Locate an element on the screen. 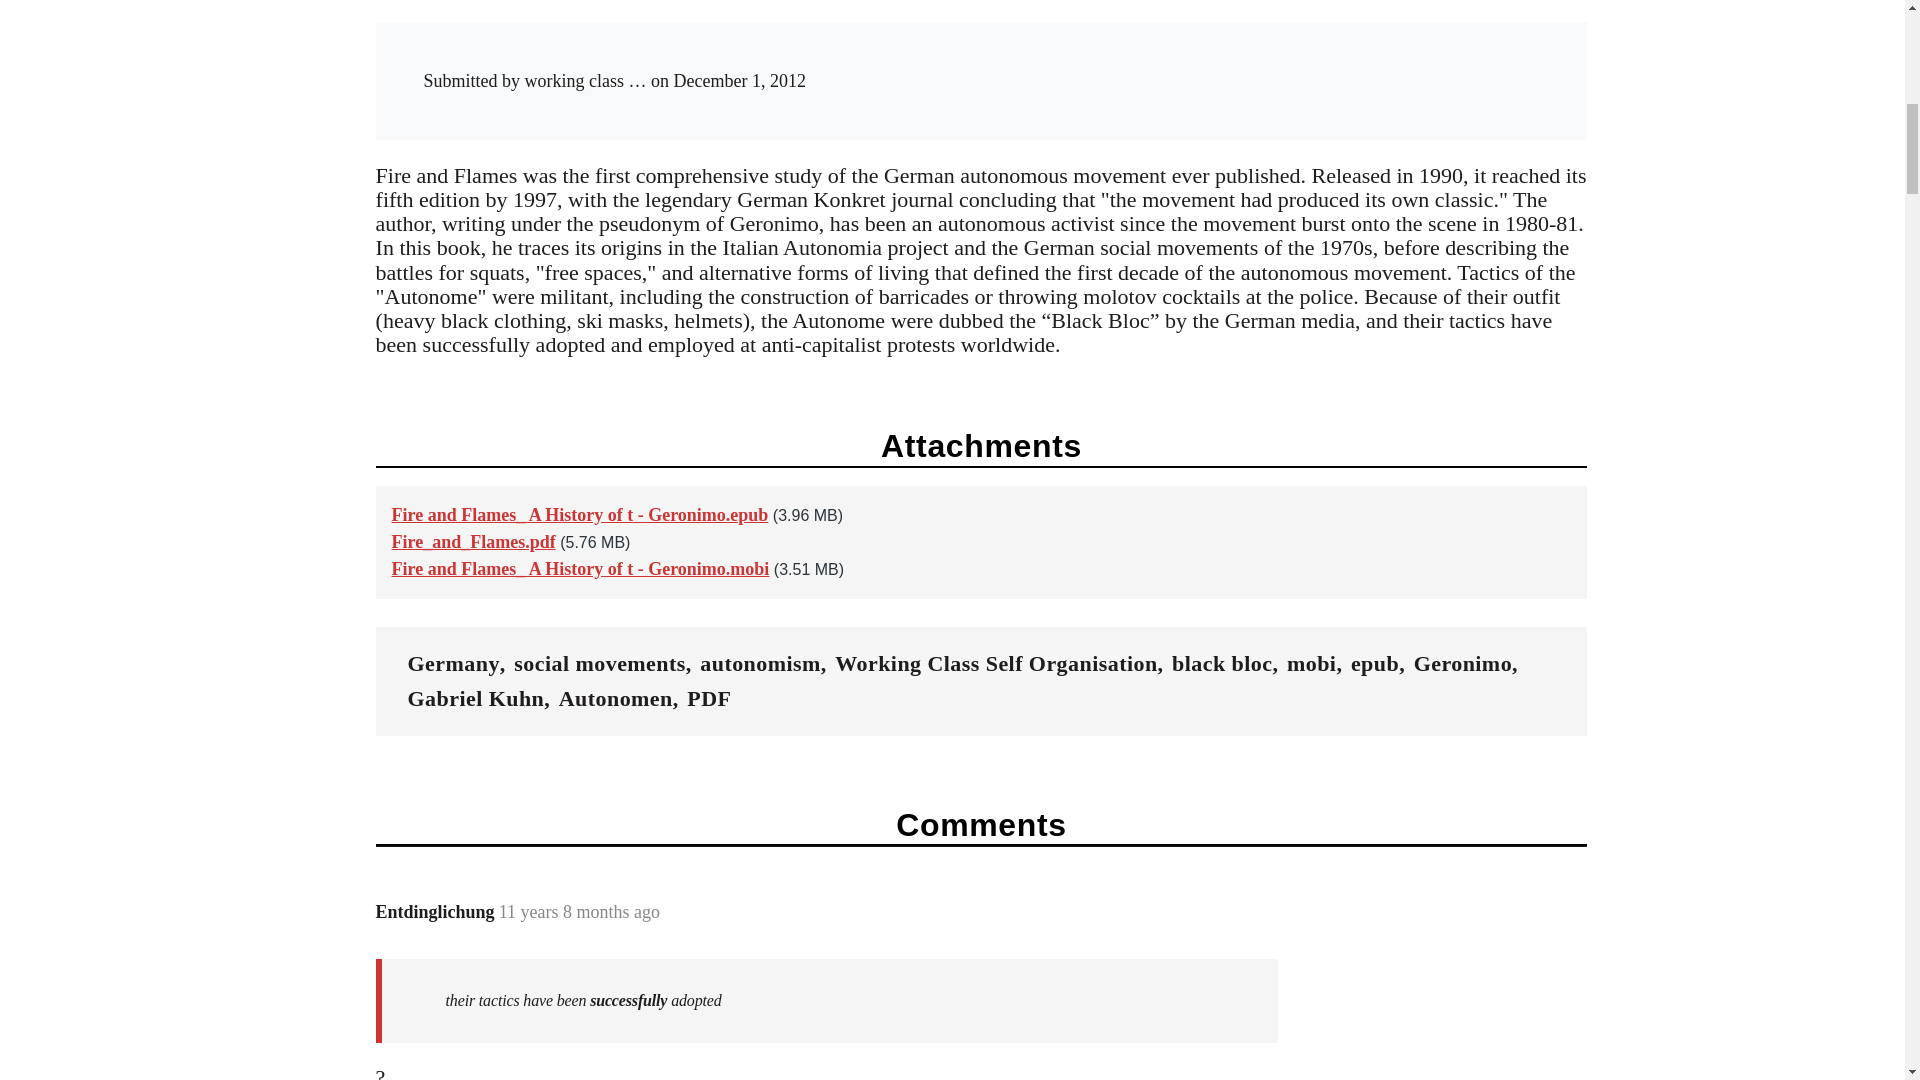 The image size is (1920, 1080). black bloc is located at coordinates (1221, 664).